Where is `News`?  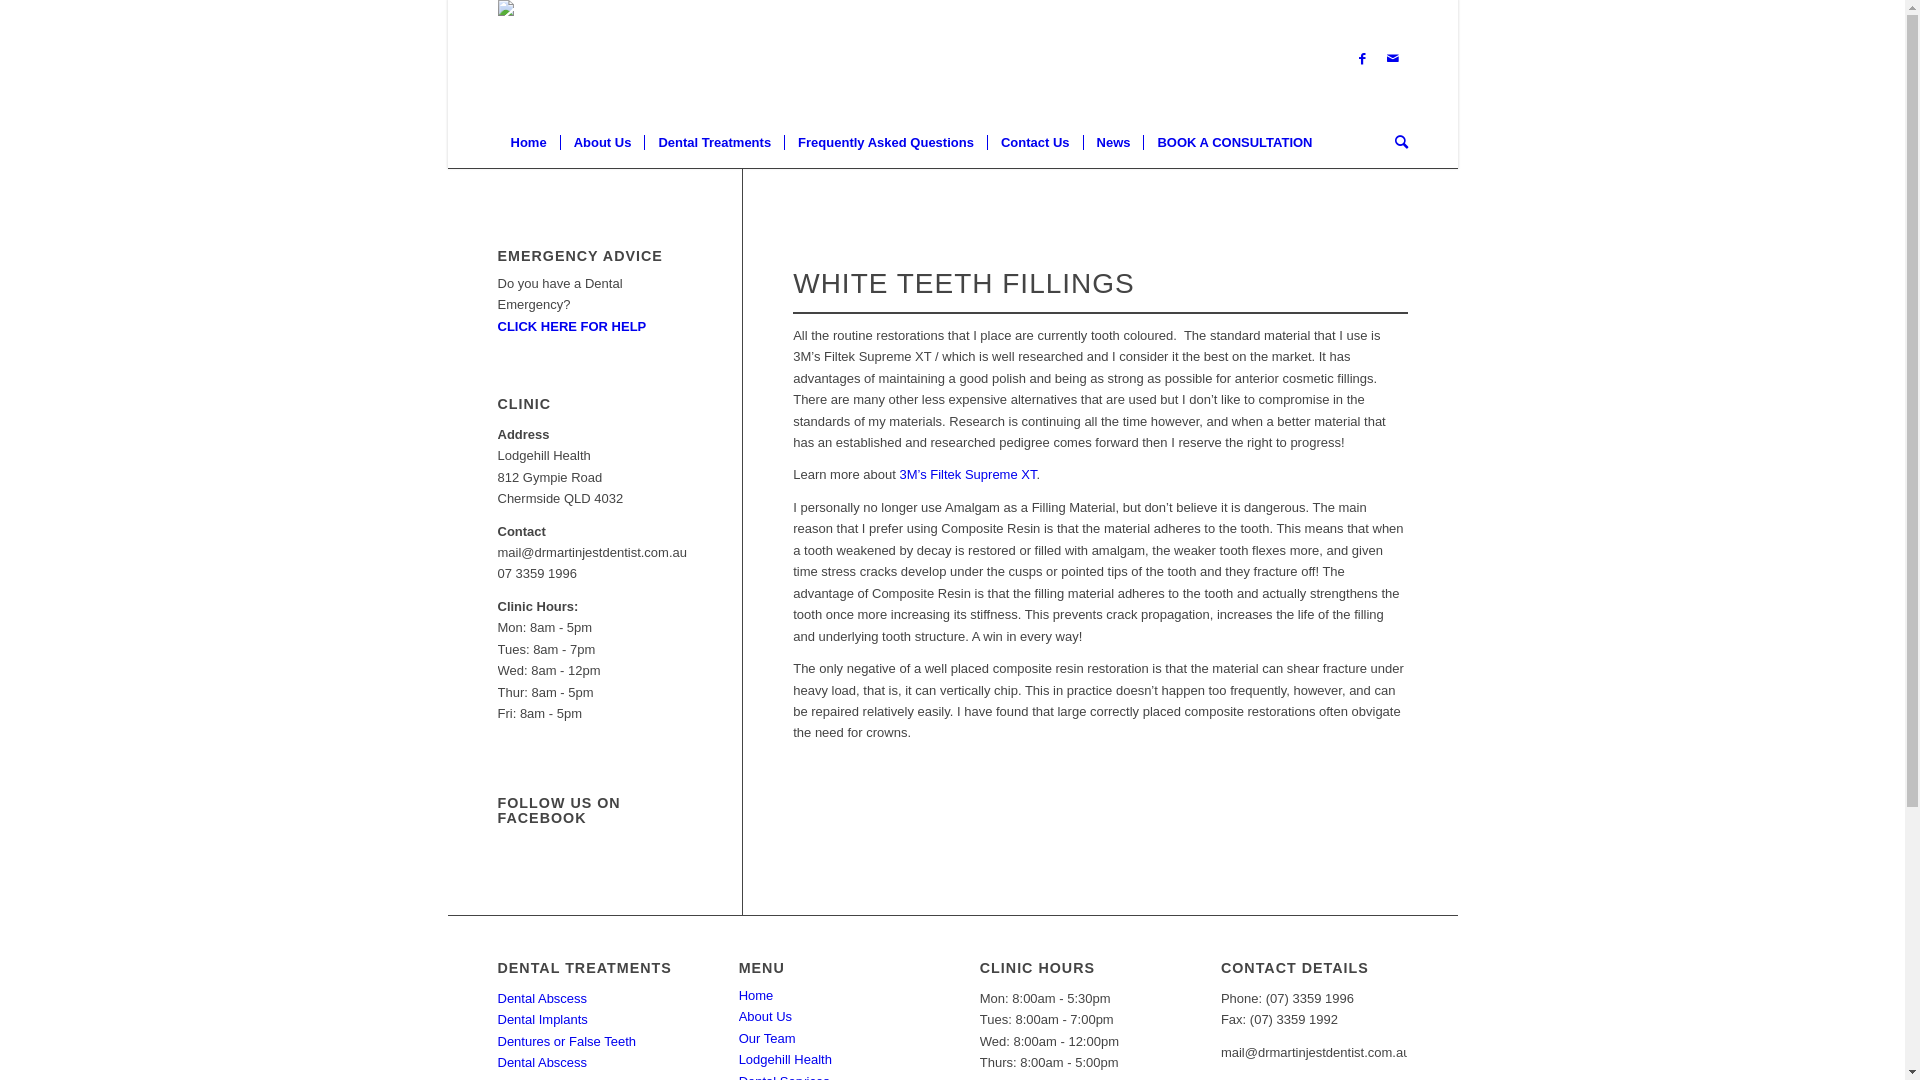 News is located at coordinates (1114, 143).